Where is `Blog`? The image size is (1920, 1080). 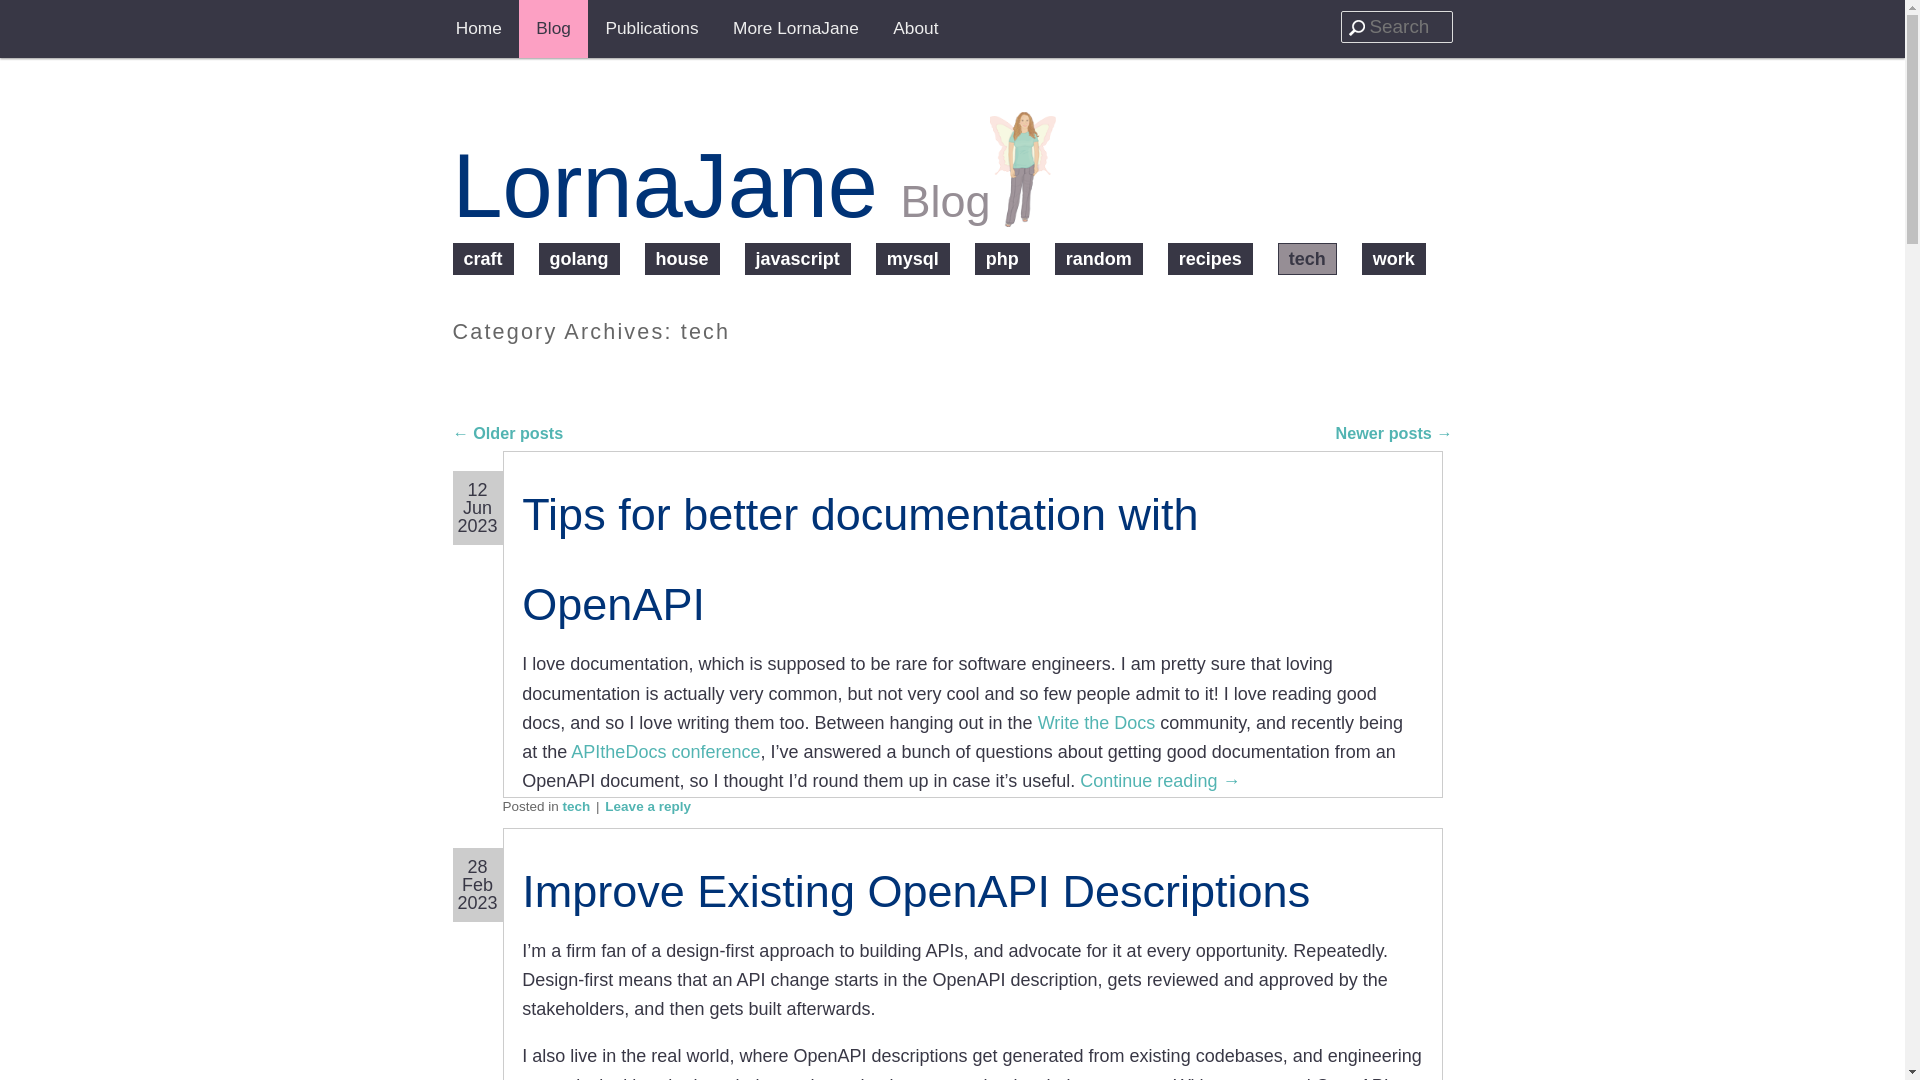
Blog is located at coordinates (552, 29).